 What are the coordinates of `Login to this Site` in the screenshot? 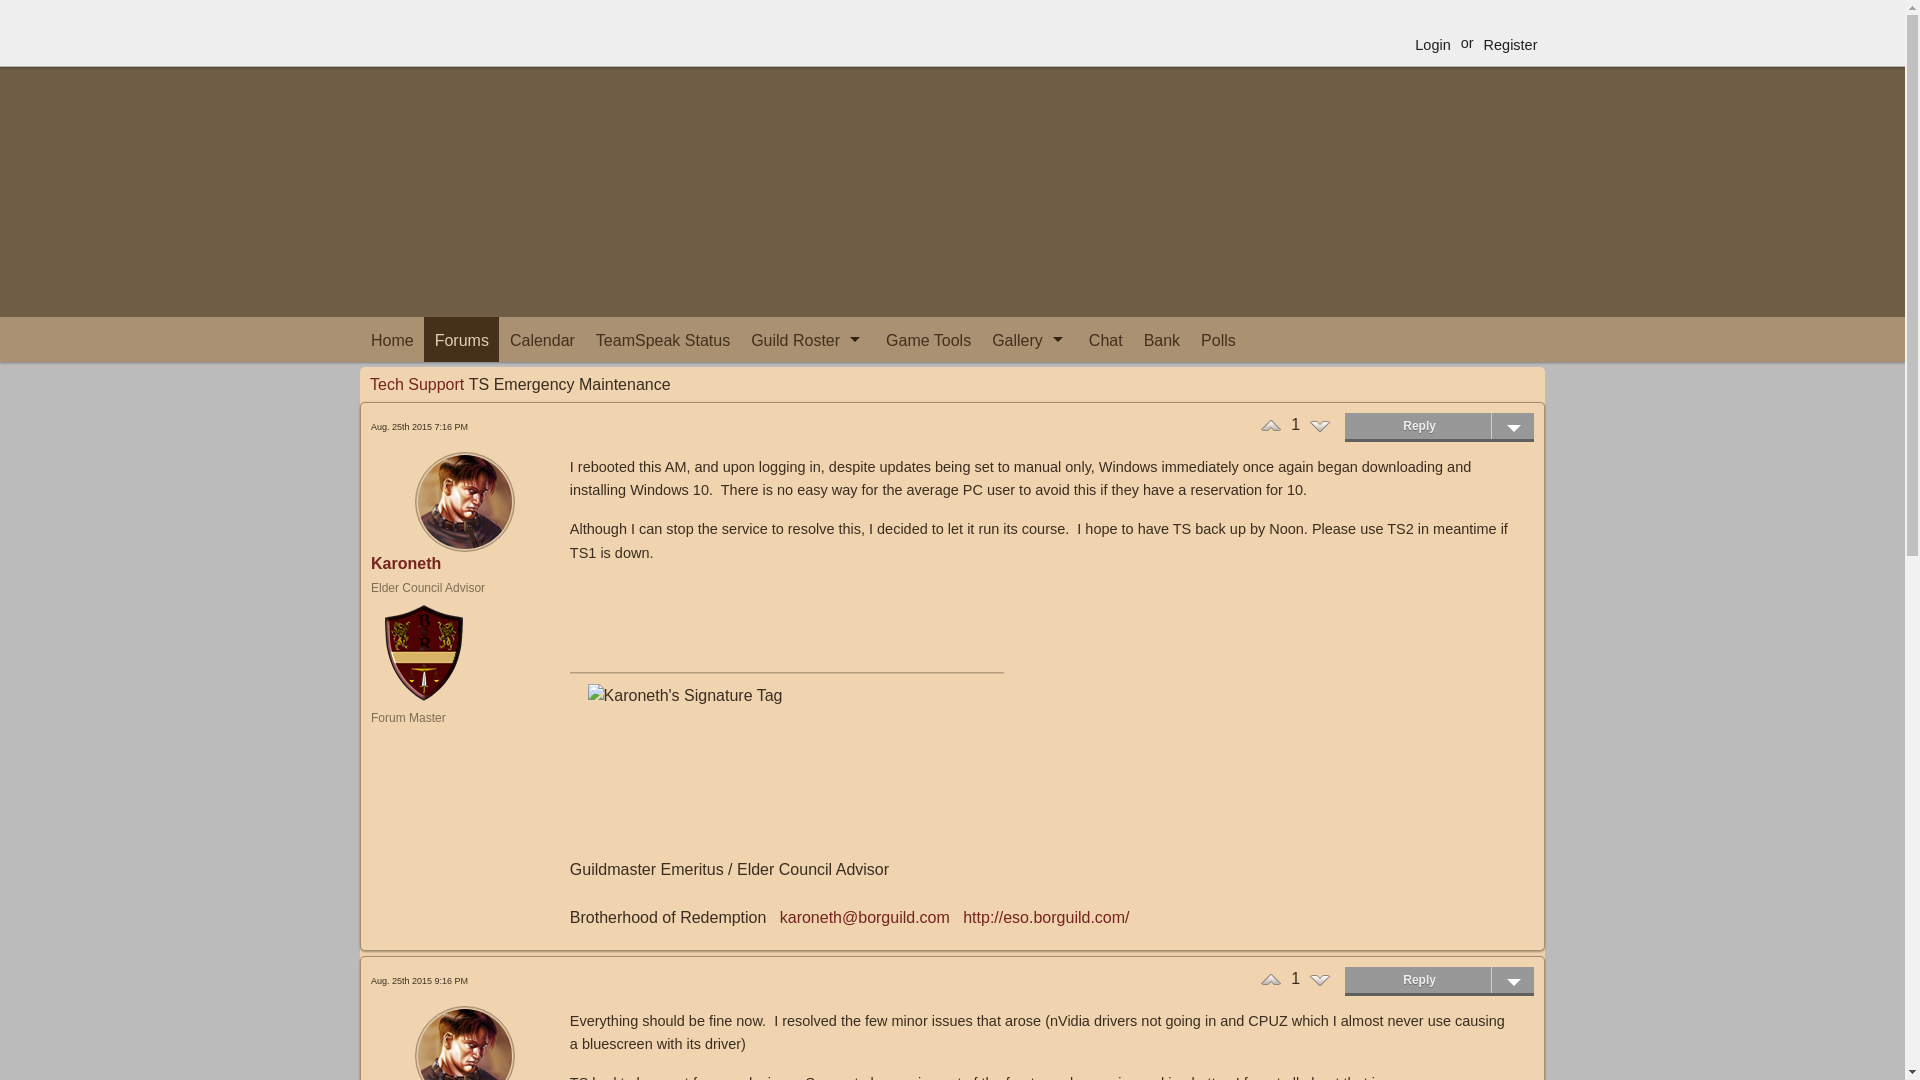 It's located at (1432, 44).